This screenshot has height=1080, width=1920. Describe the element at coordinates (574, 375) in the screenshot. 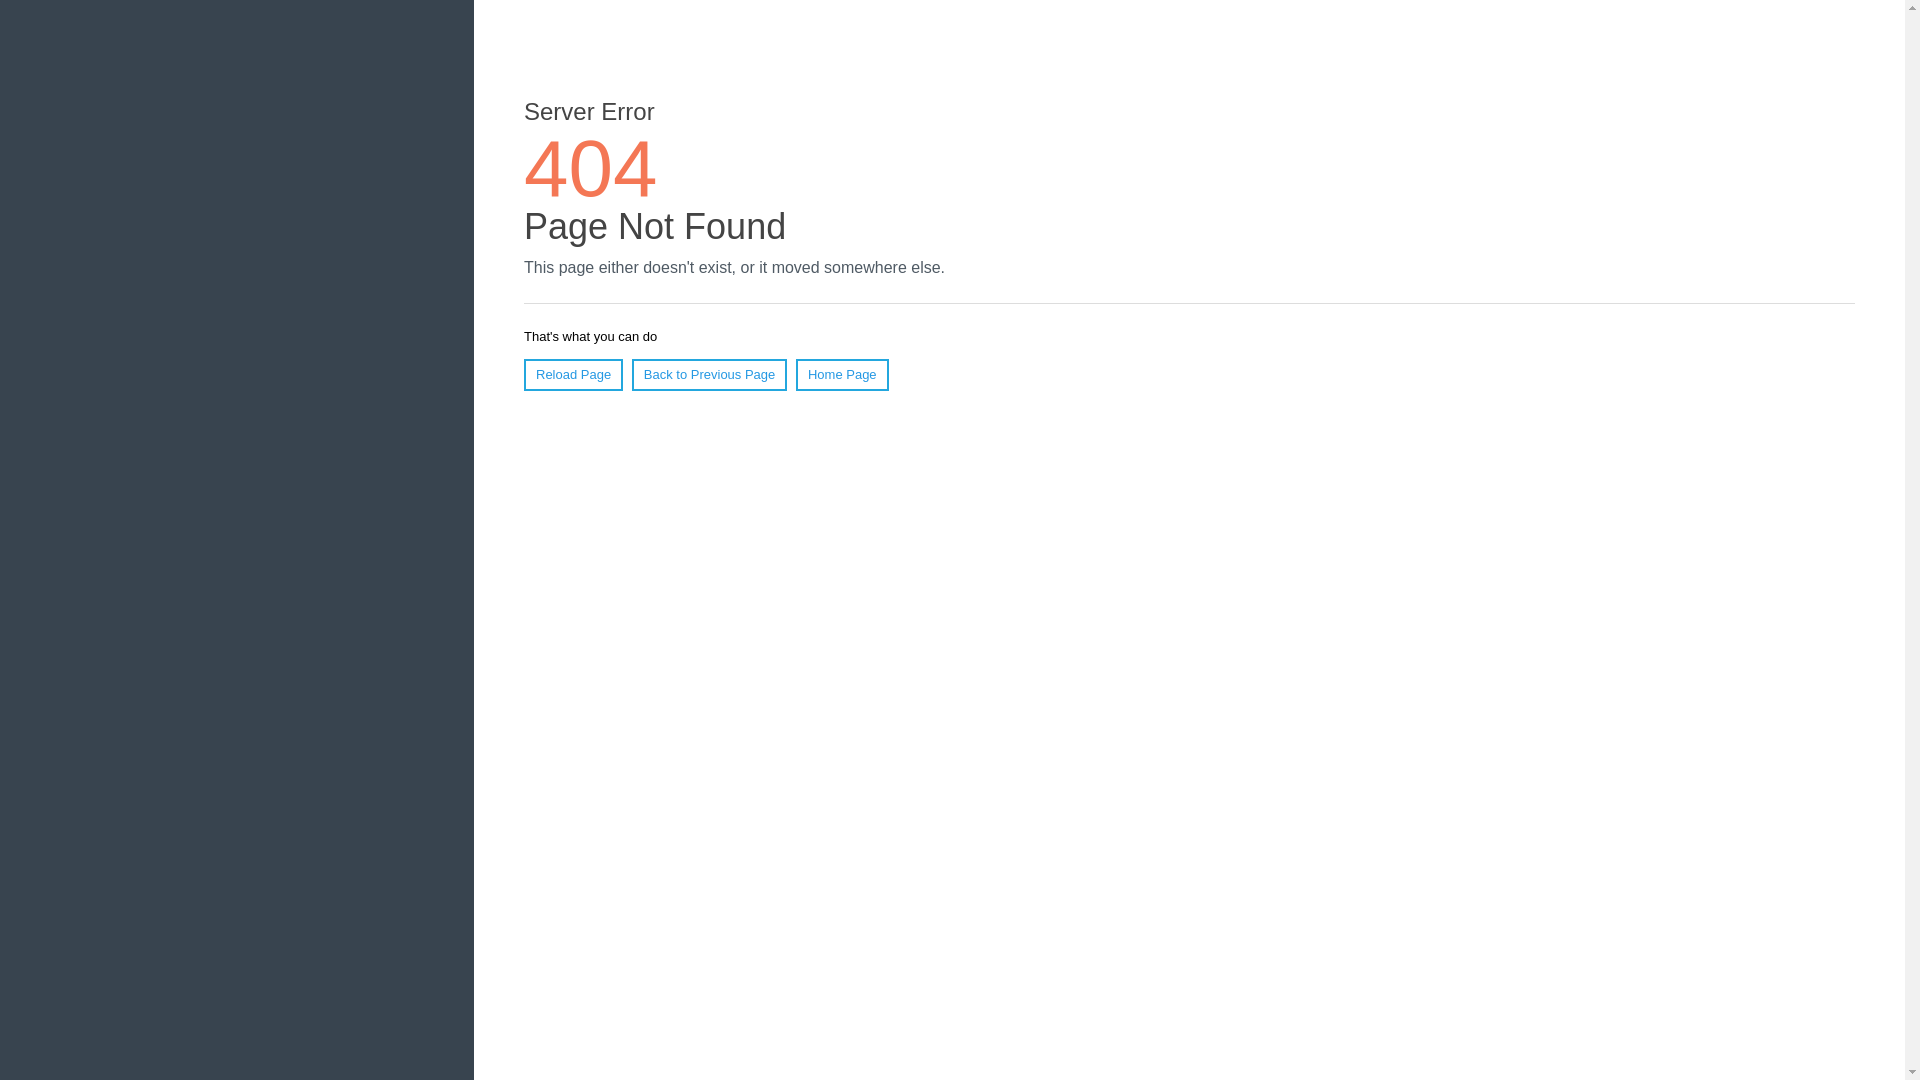

I see `Reload Page` at that location.